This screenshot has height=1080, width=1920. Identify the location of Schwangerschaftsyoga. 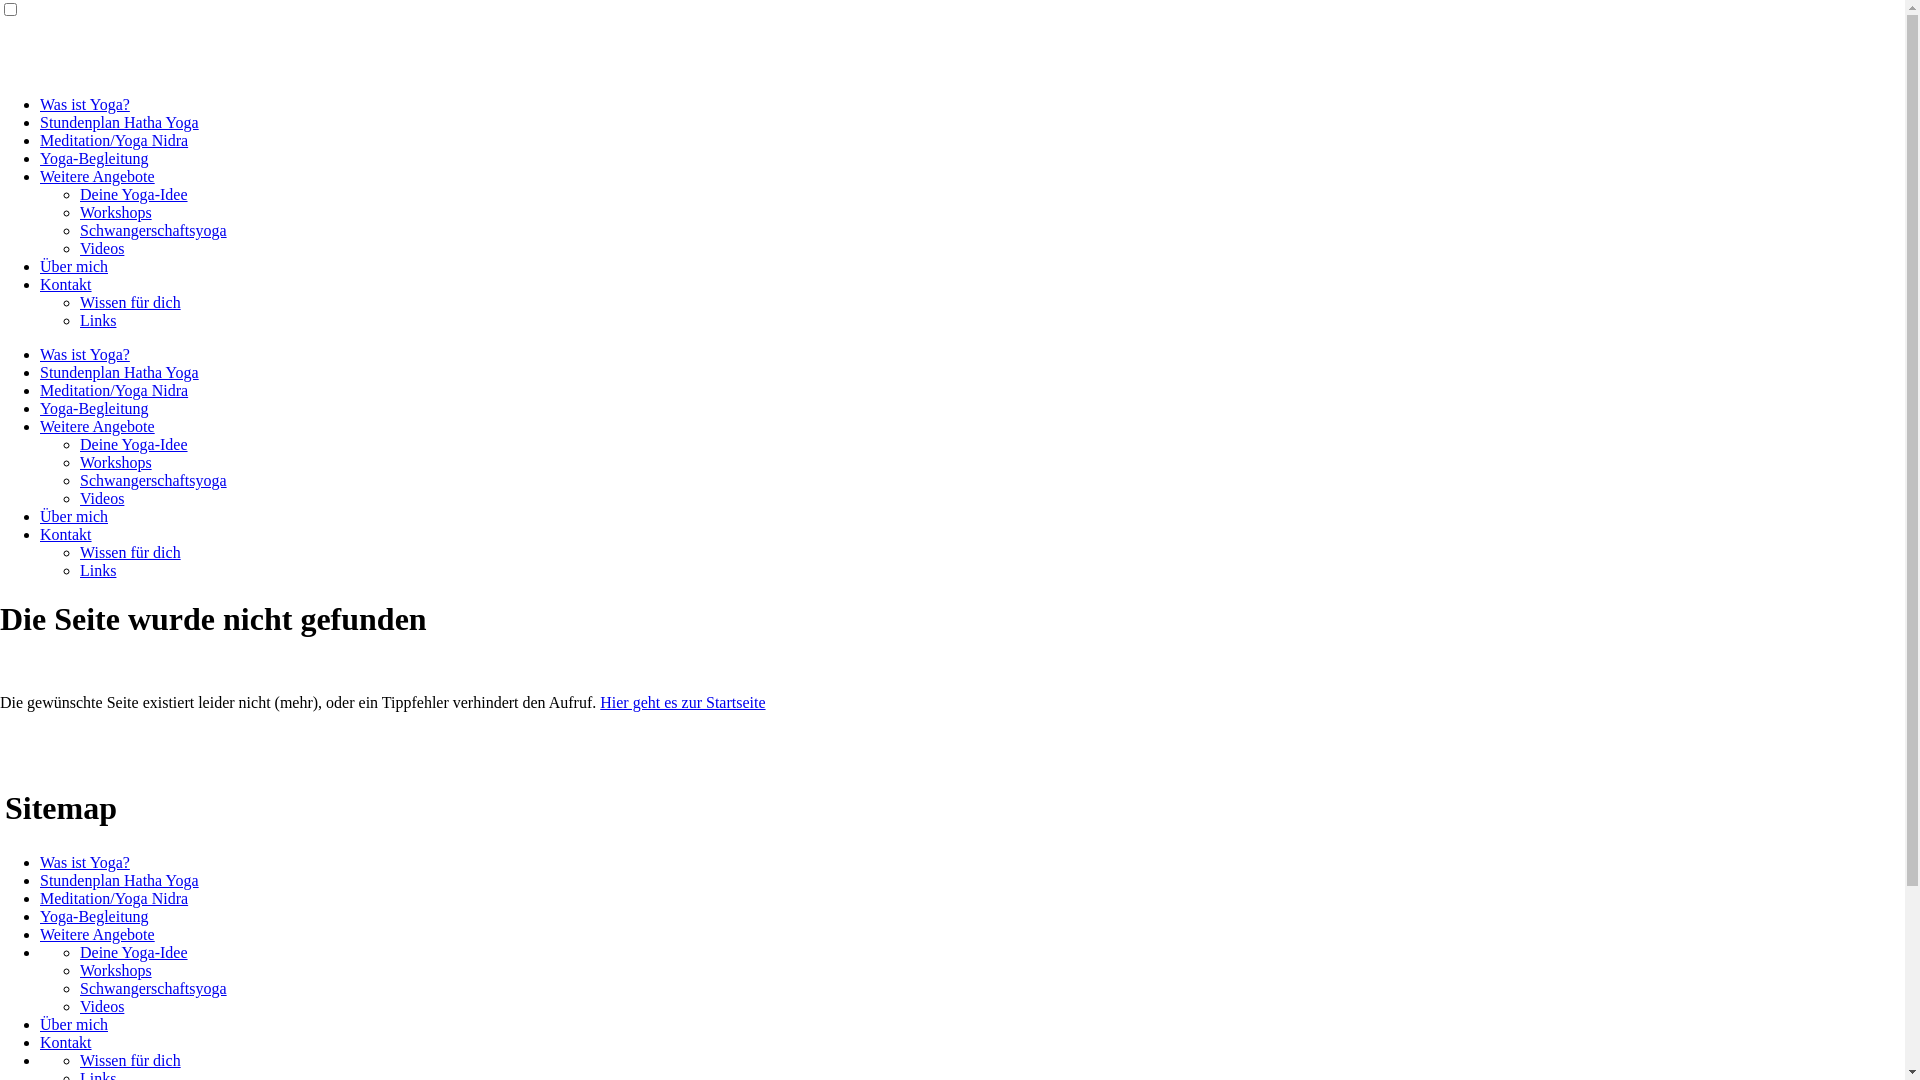
(154, 230).